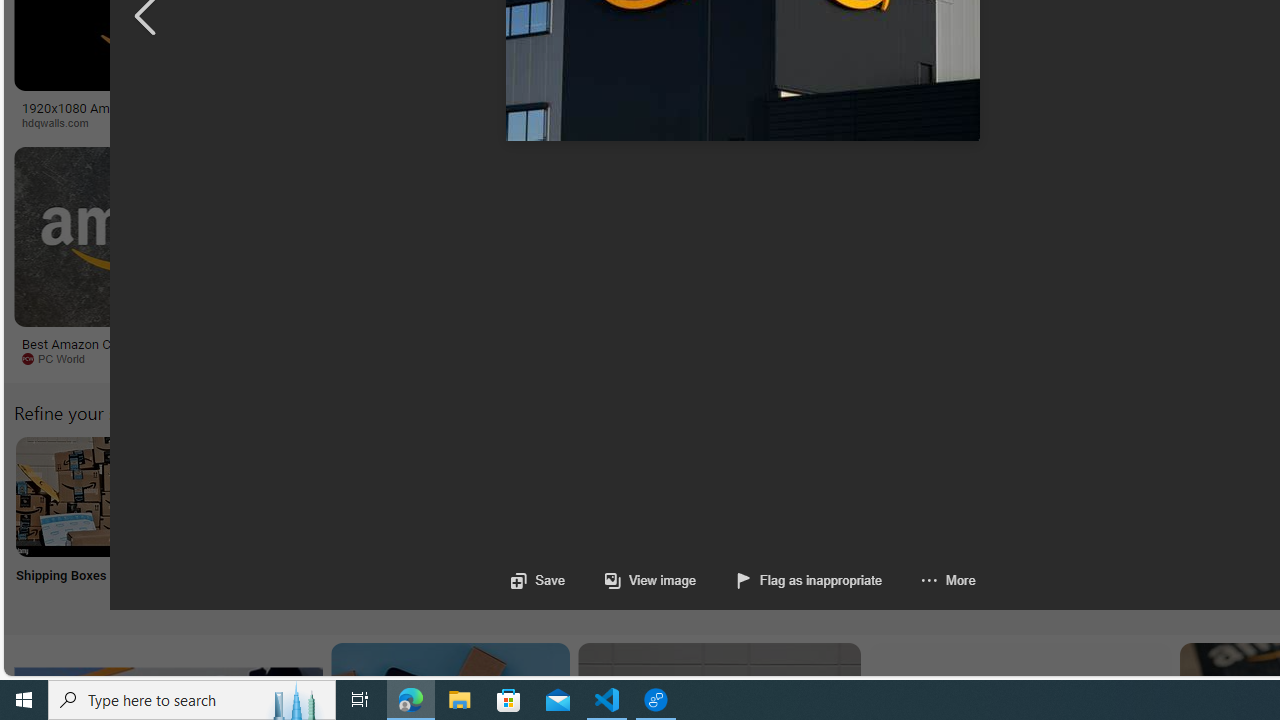 This screenshot has width=1280, height=720. Describe the element at coordinates (60, 358) in the screenshot. I see `PC World` at that location.